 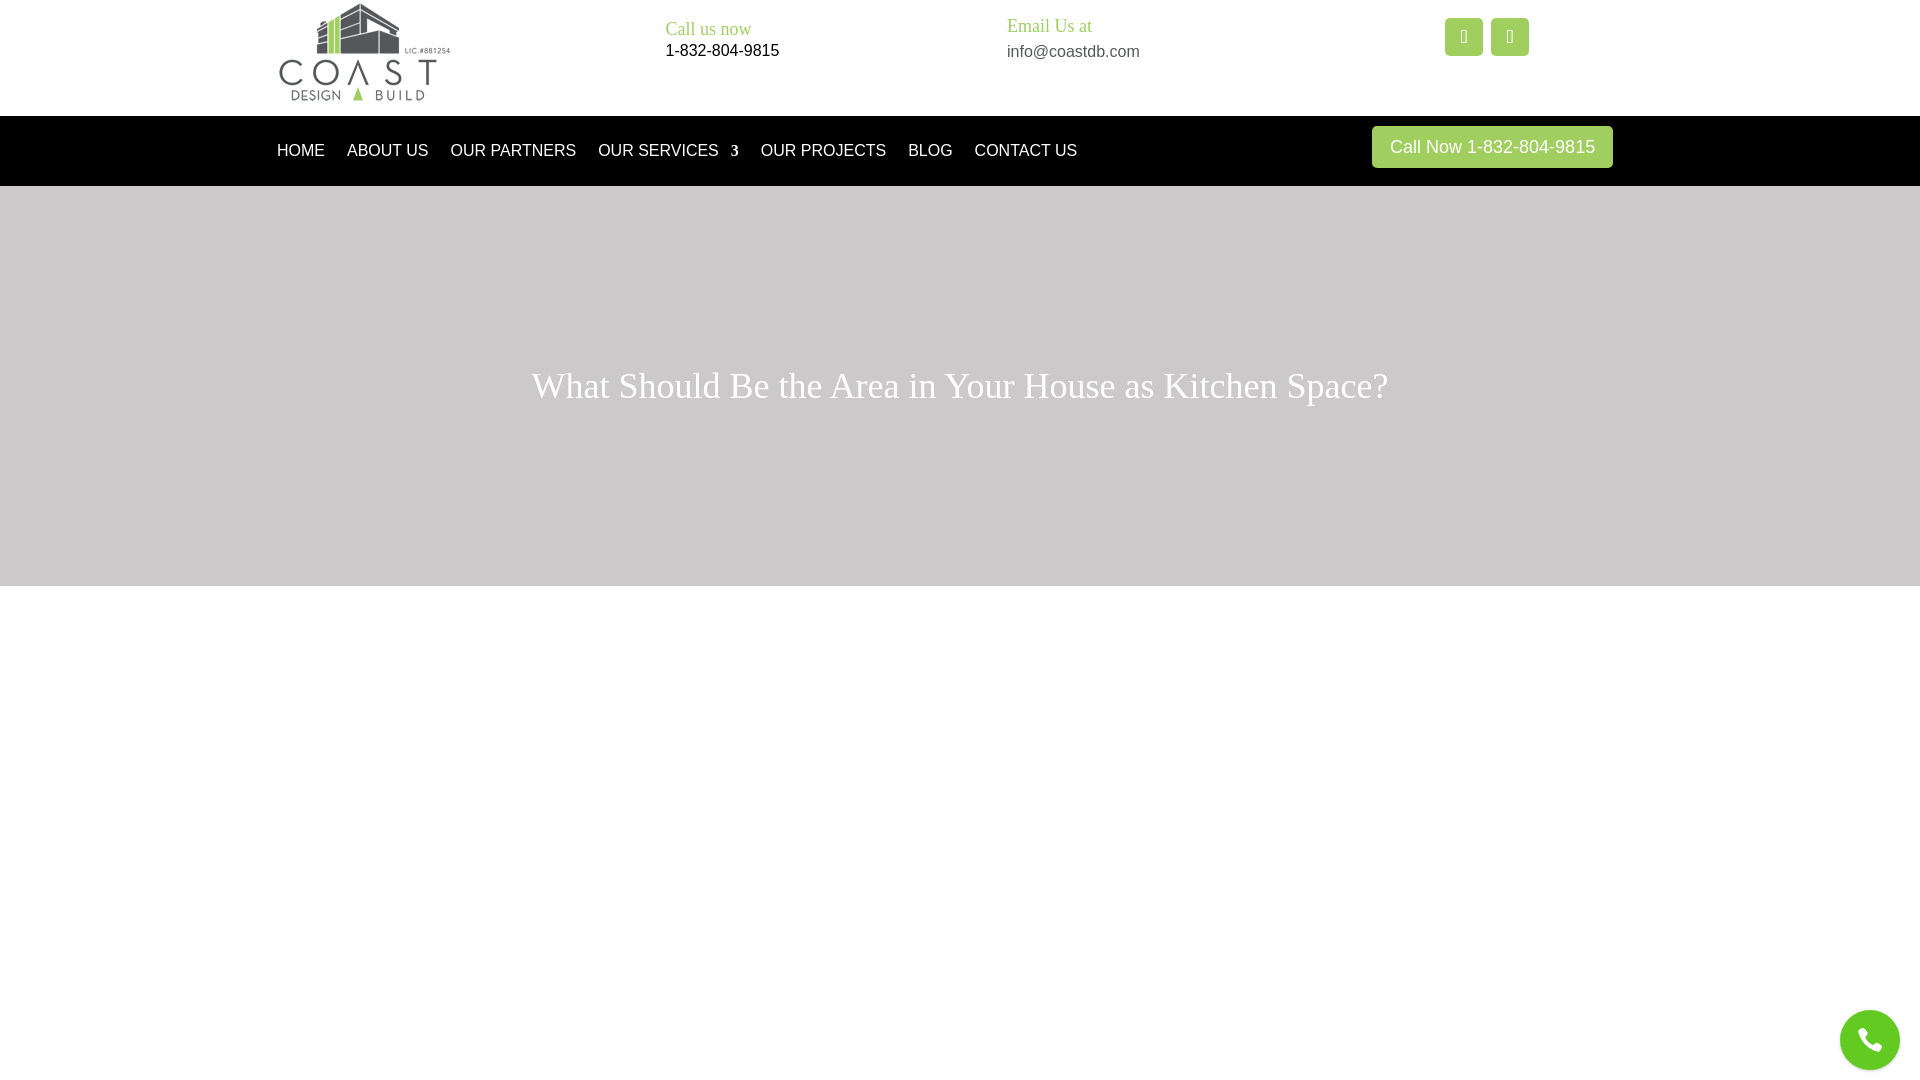 I want to click on Follow on Facebook, so click(x=1464, y=37).